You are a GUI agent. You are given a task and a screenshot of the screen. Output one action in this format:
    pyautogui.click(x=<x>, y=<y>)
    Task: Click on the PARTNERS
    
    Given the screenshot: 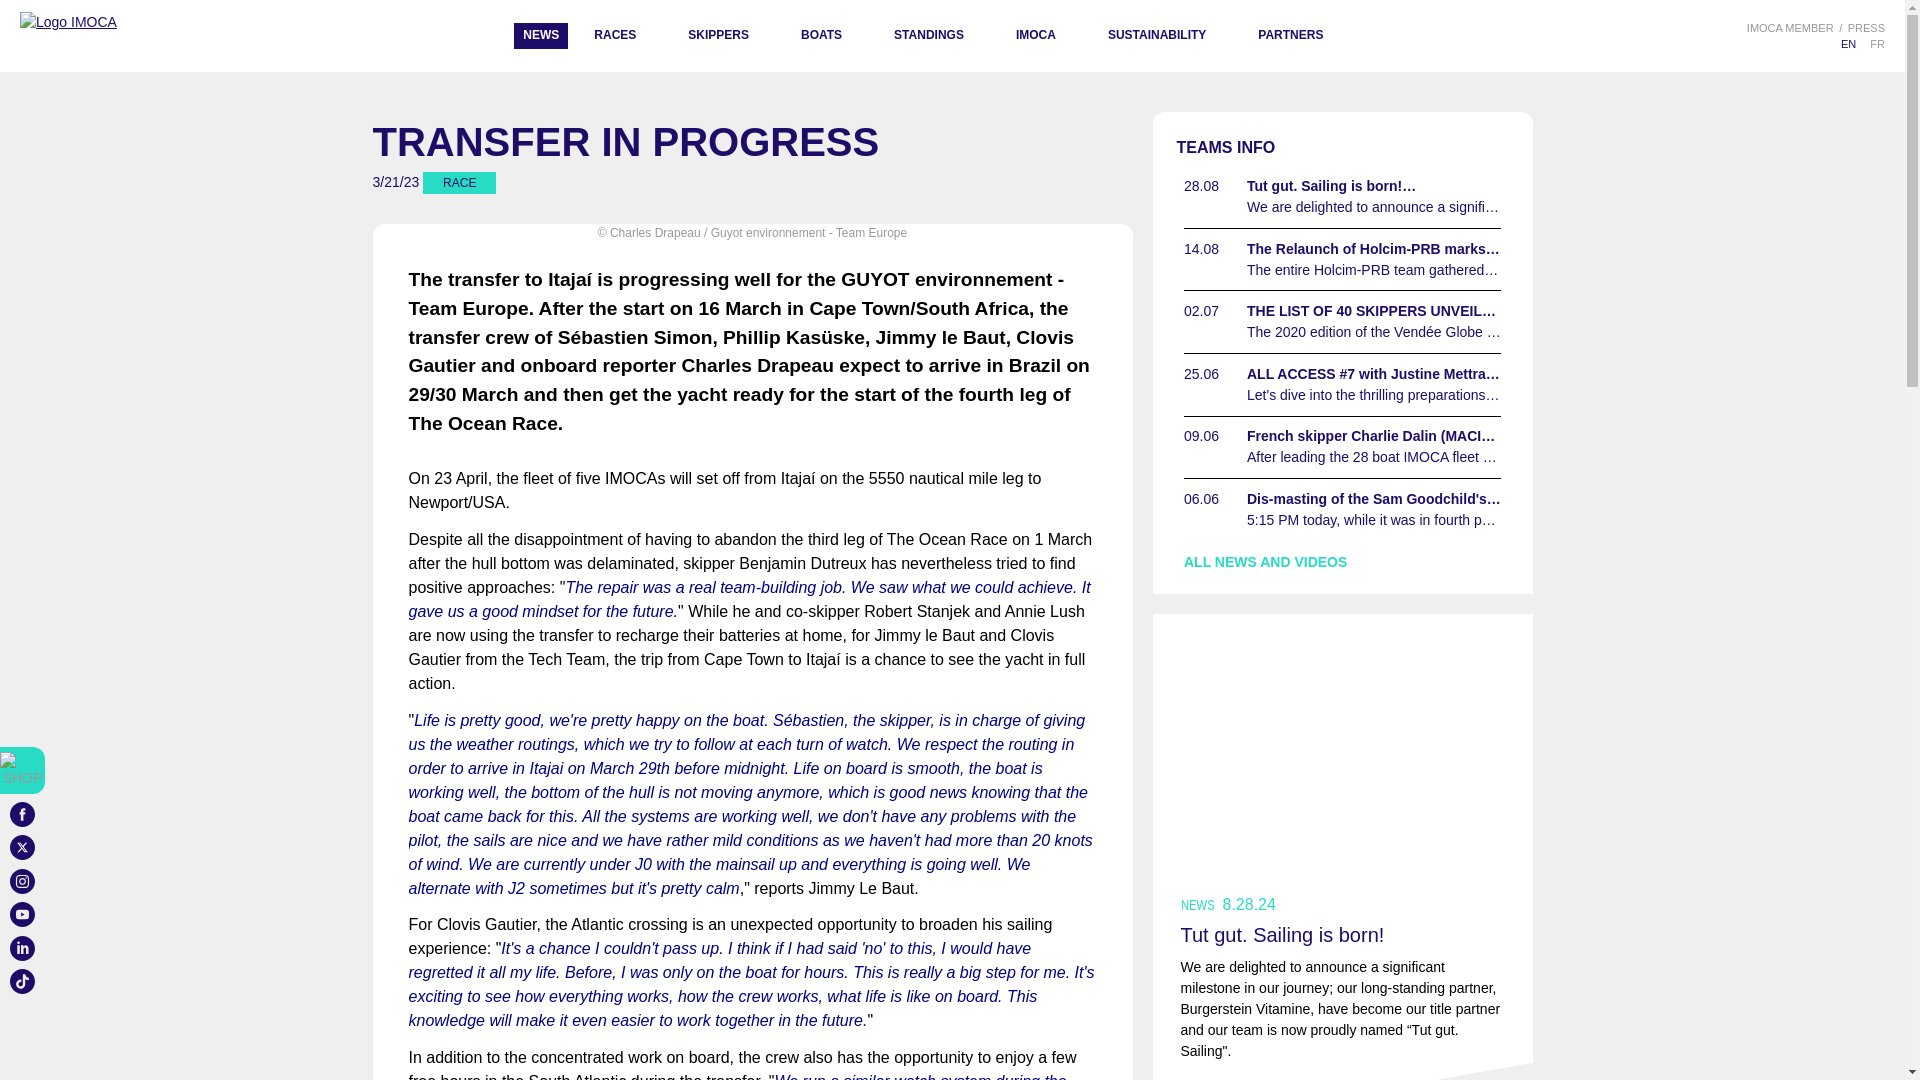 What is the action you would take?
    pyautogui.click(x=1290, y=35)
    